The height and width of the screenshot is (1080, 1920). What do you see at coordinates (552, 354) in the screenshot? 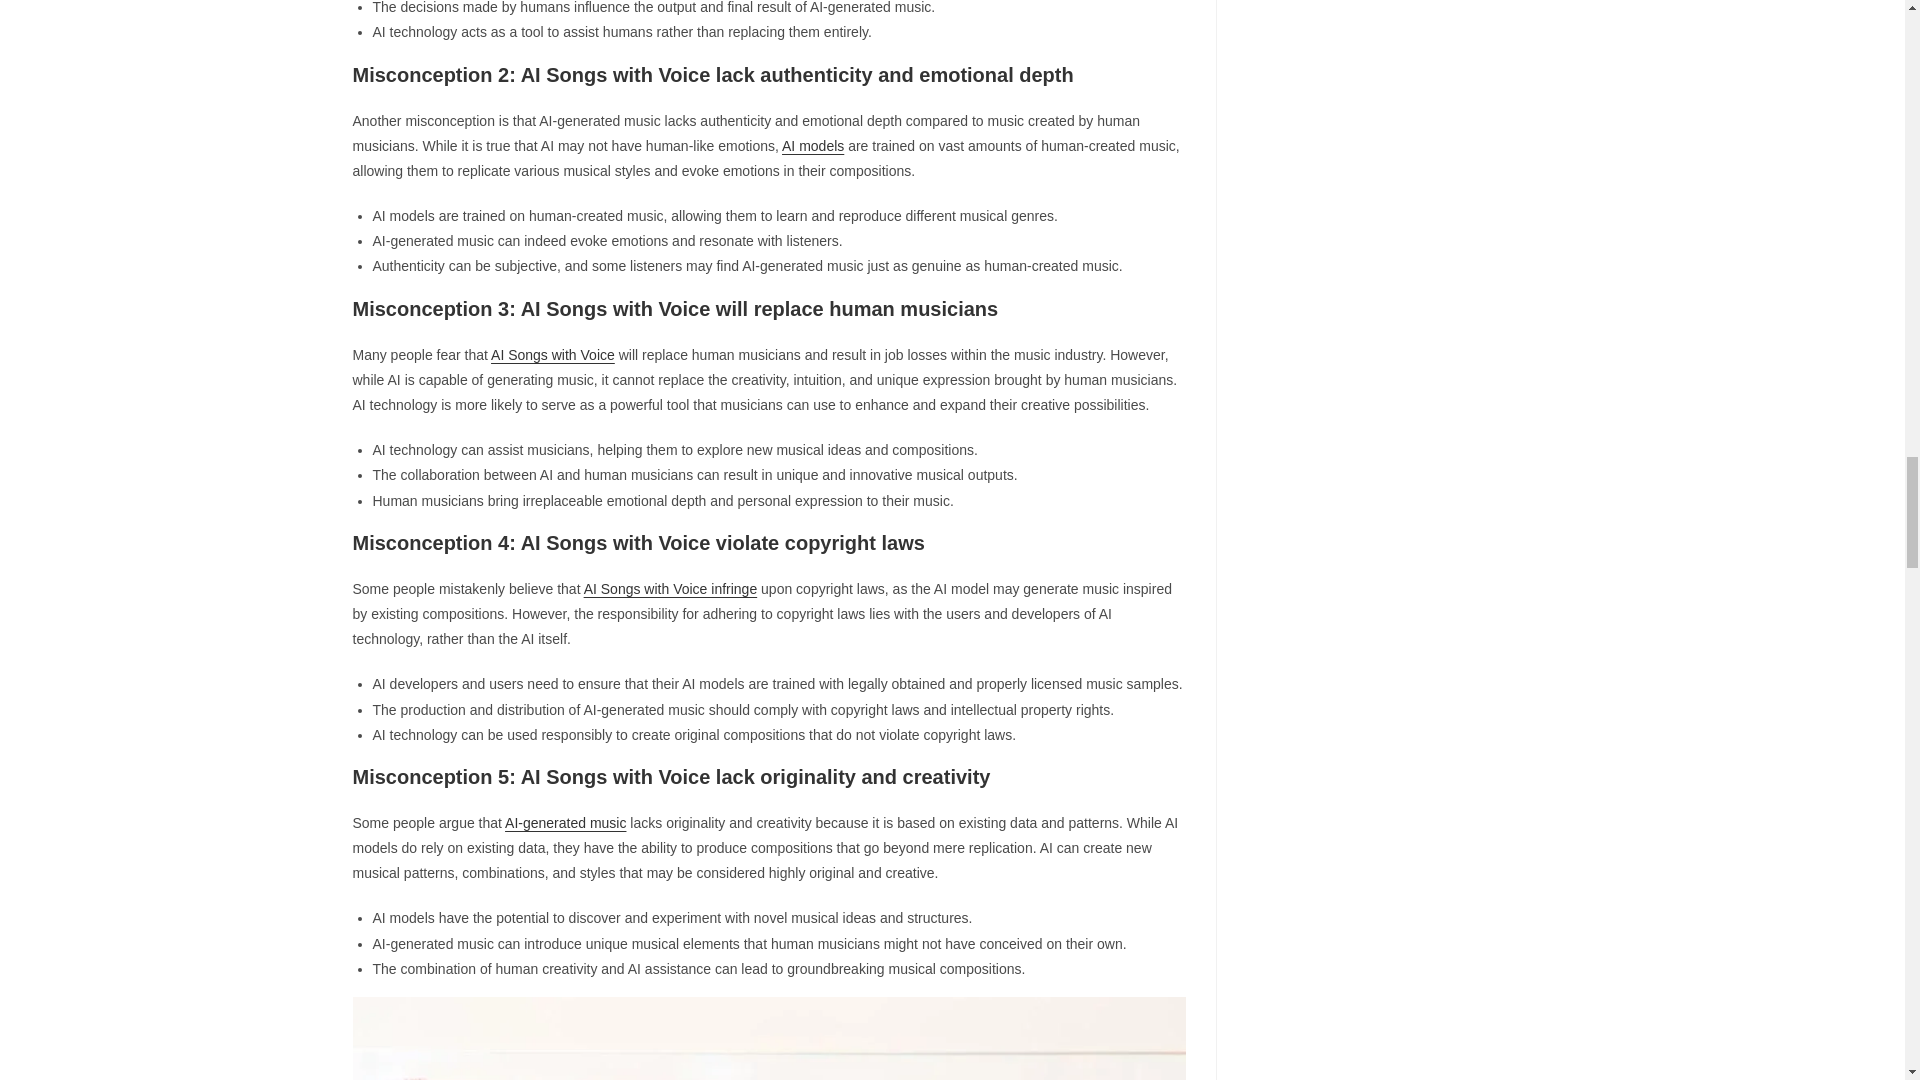
I see `AI Songs with Voice` at bounding box center [552, 354].